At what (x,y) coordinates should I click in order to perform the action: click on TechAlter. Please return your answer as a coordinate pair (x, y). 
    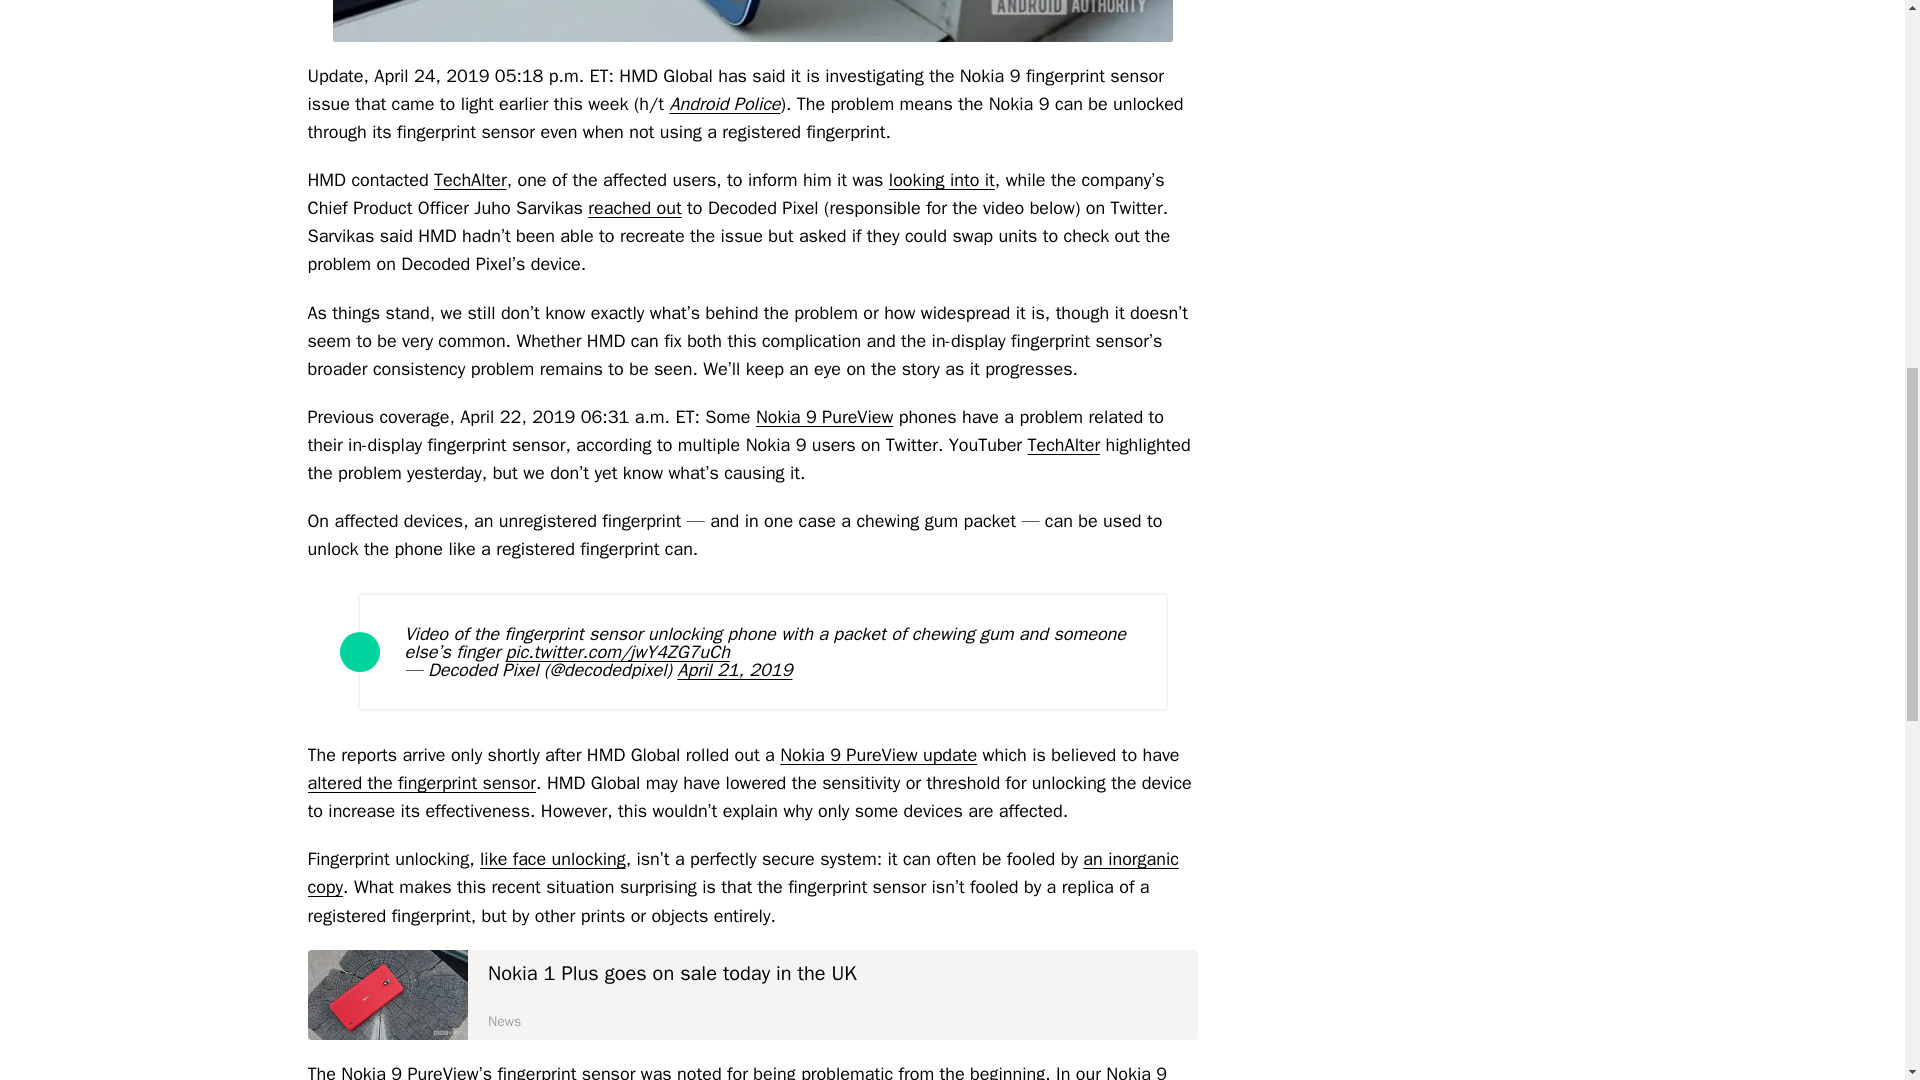
    Looking at the image, I should click on (422, 782).